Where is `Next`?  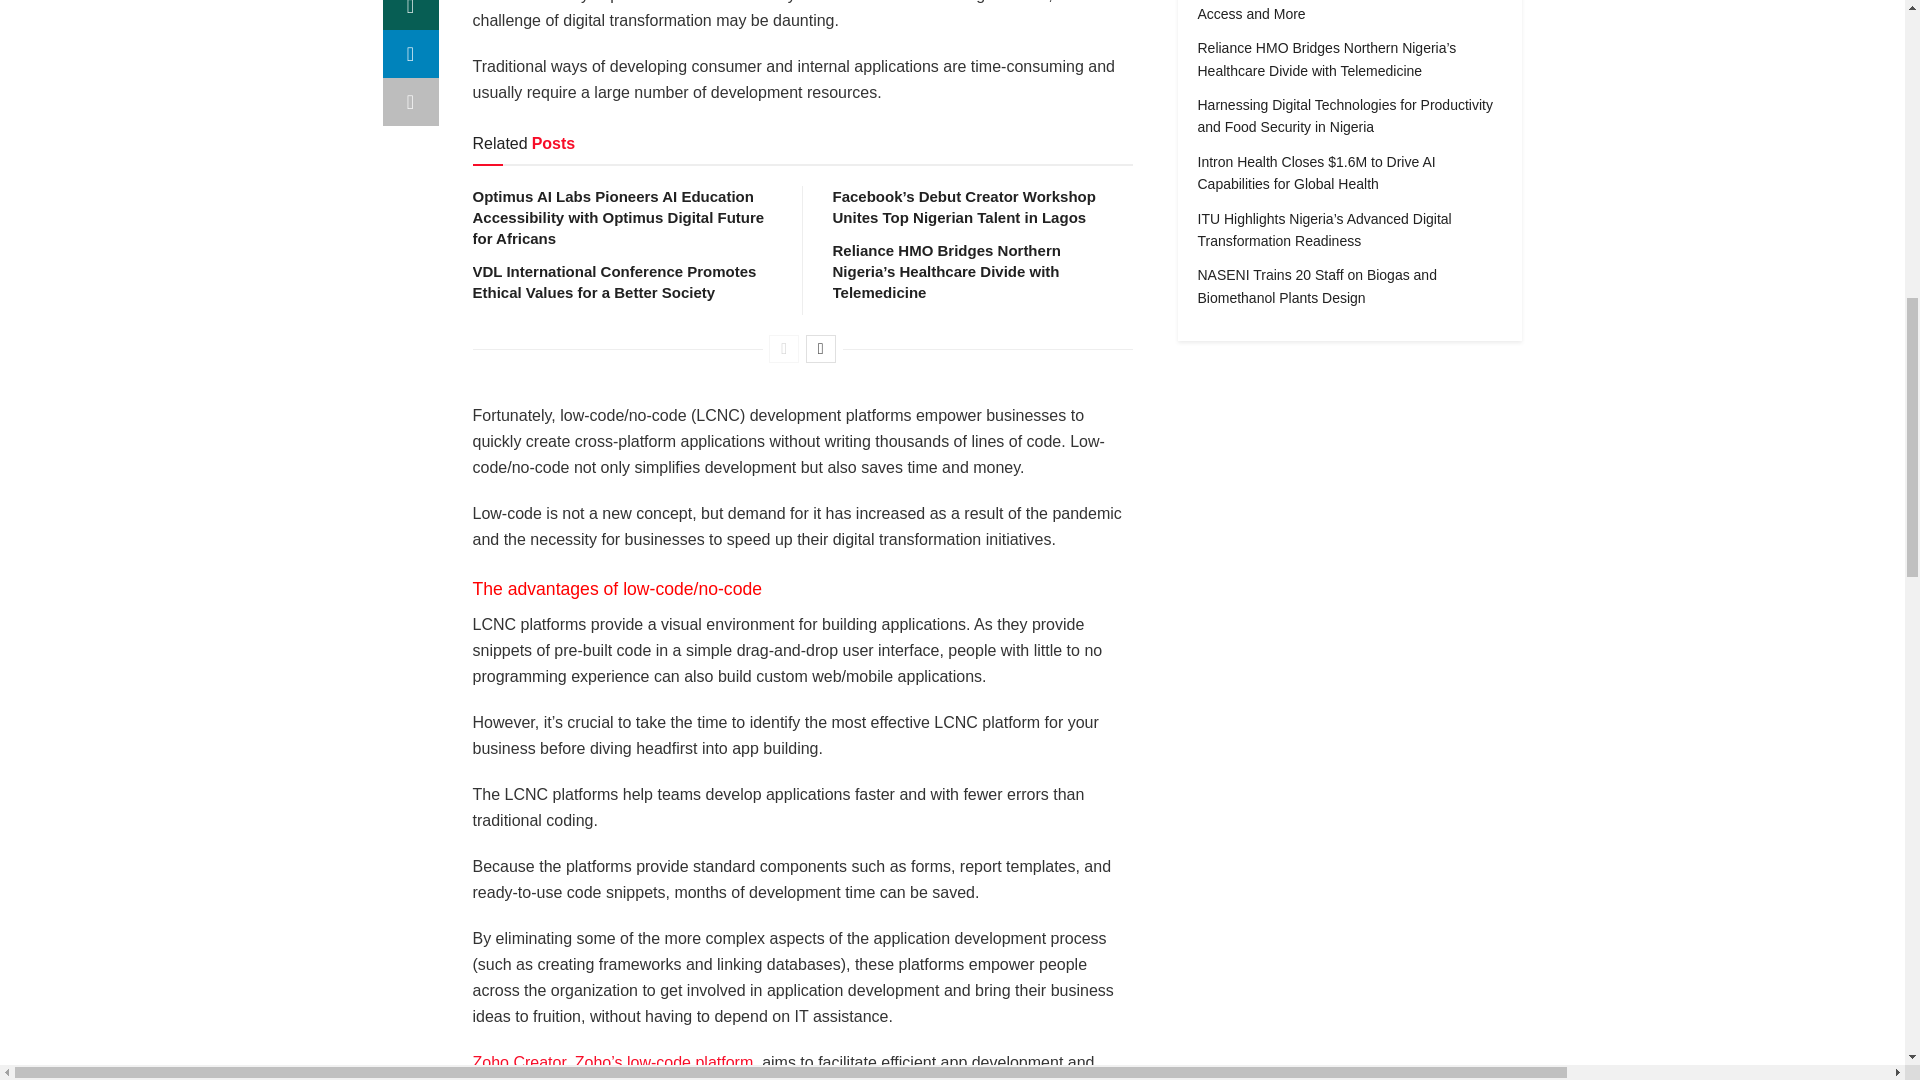 Next is located at coordinates (820, 348).